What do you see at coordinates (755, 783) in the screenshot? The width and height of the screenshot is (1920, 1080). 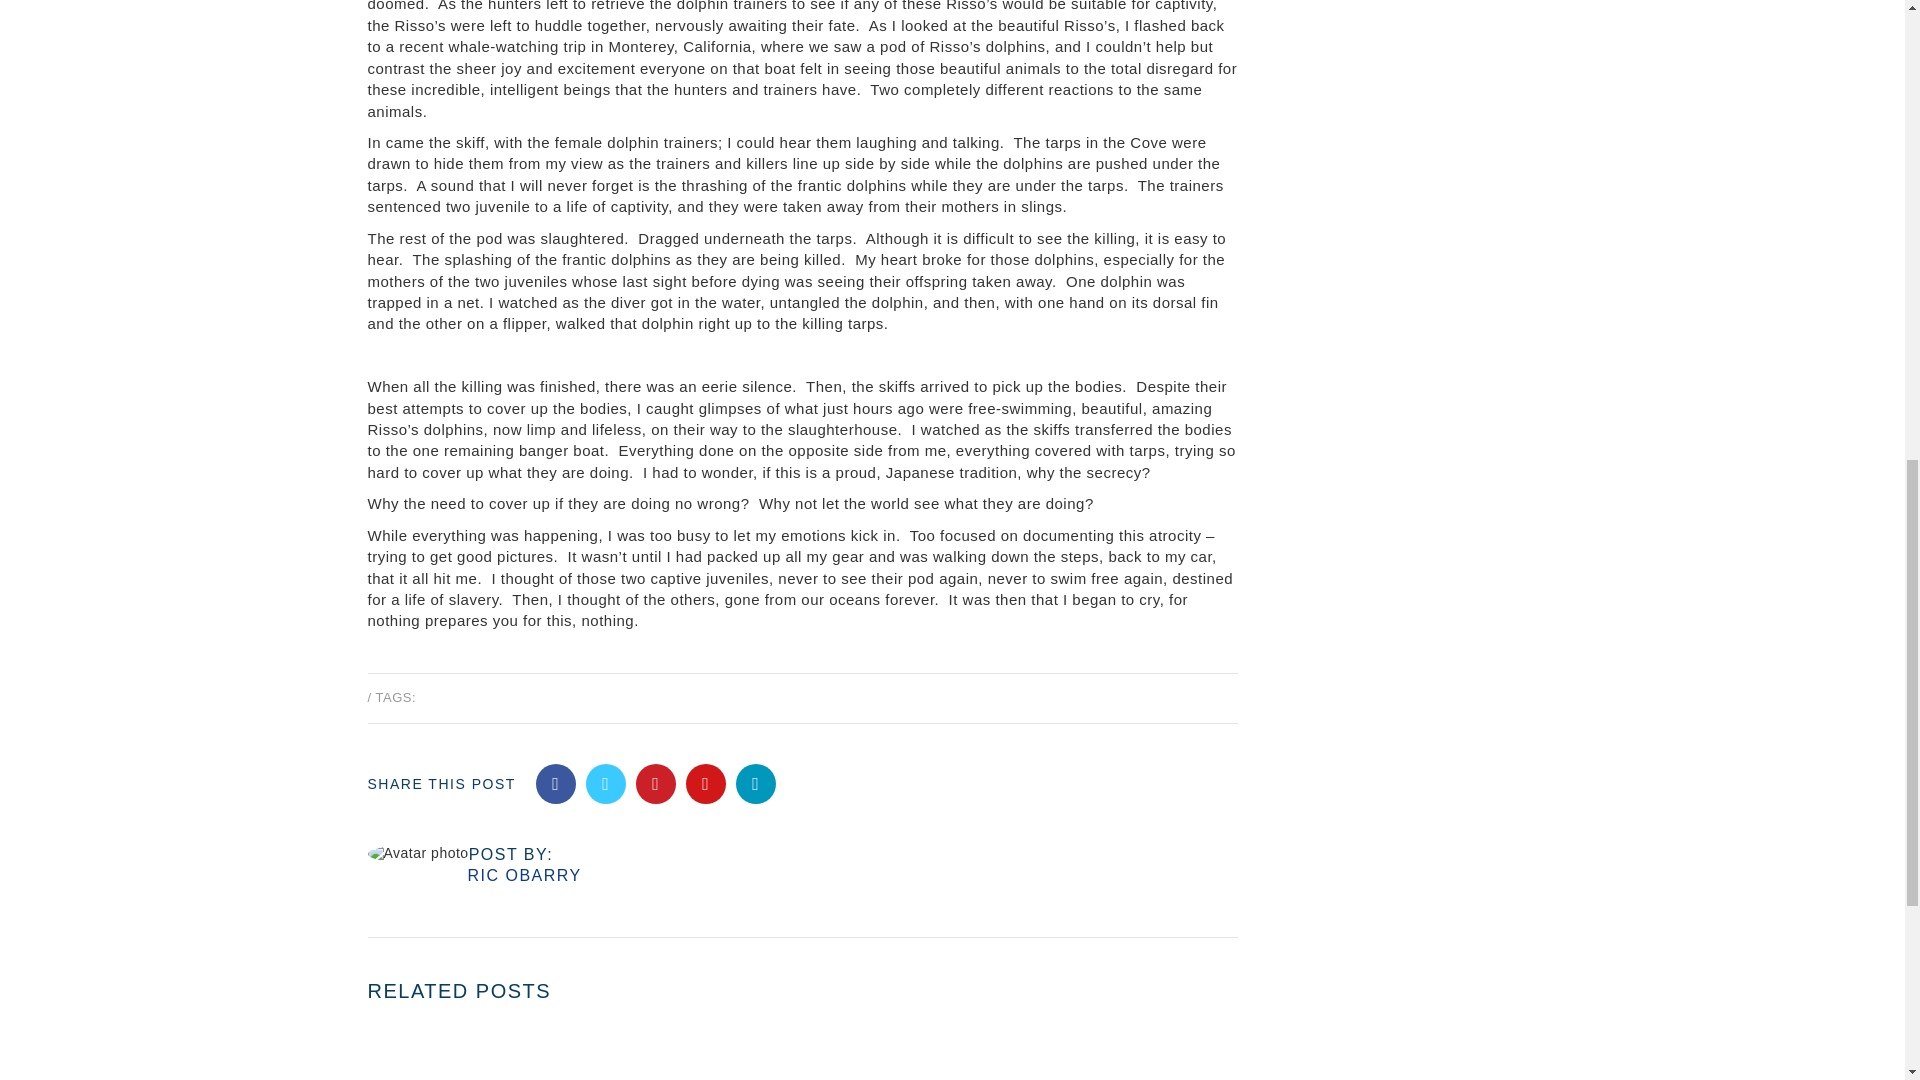 I see `LinkedIn` at bounding box center [755, 783].